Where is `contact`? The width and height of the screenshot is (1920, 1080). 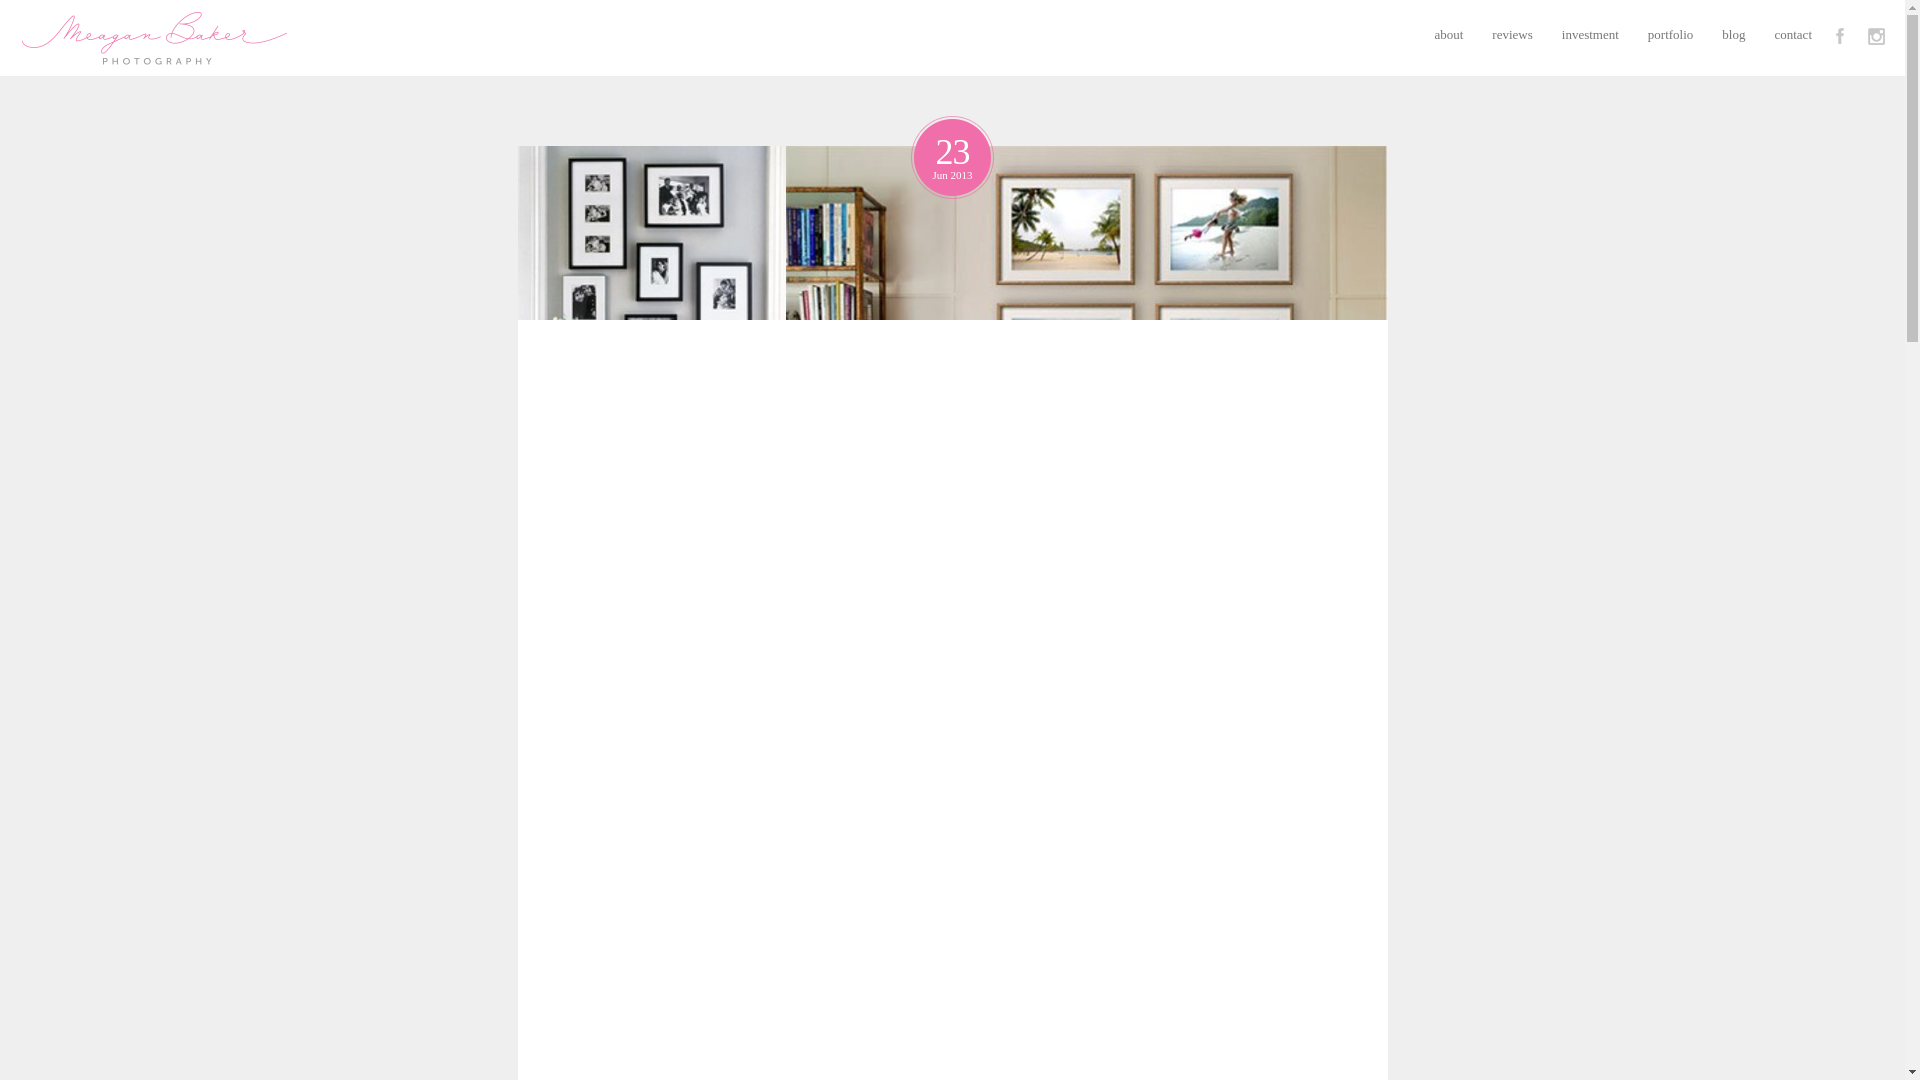 contact is located at coordinates (1793, 34).